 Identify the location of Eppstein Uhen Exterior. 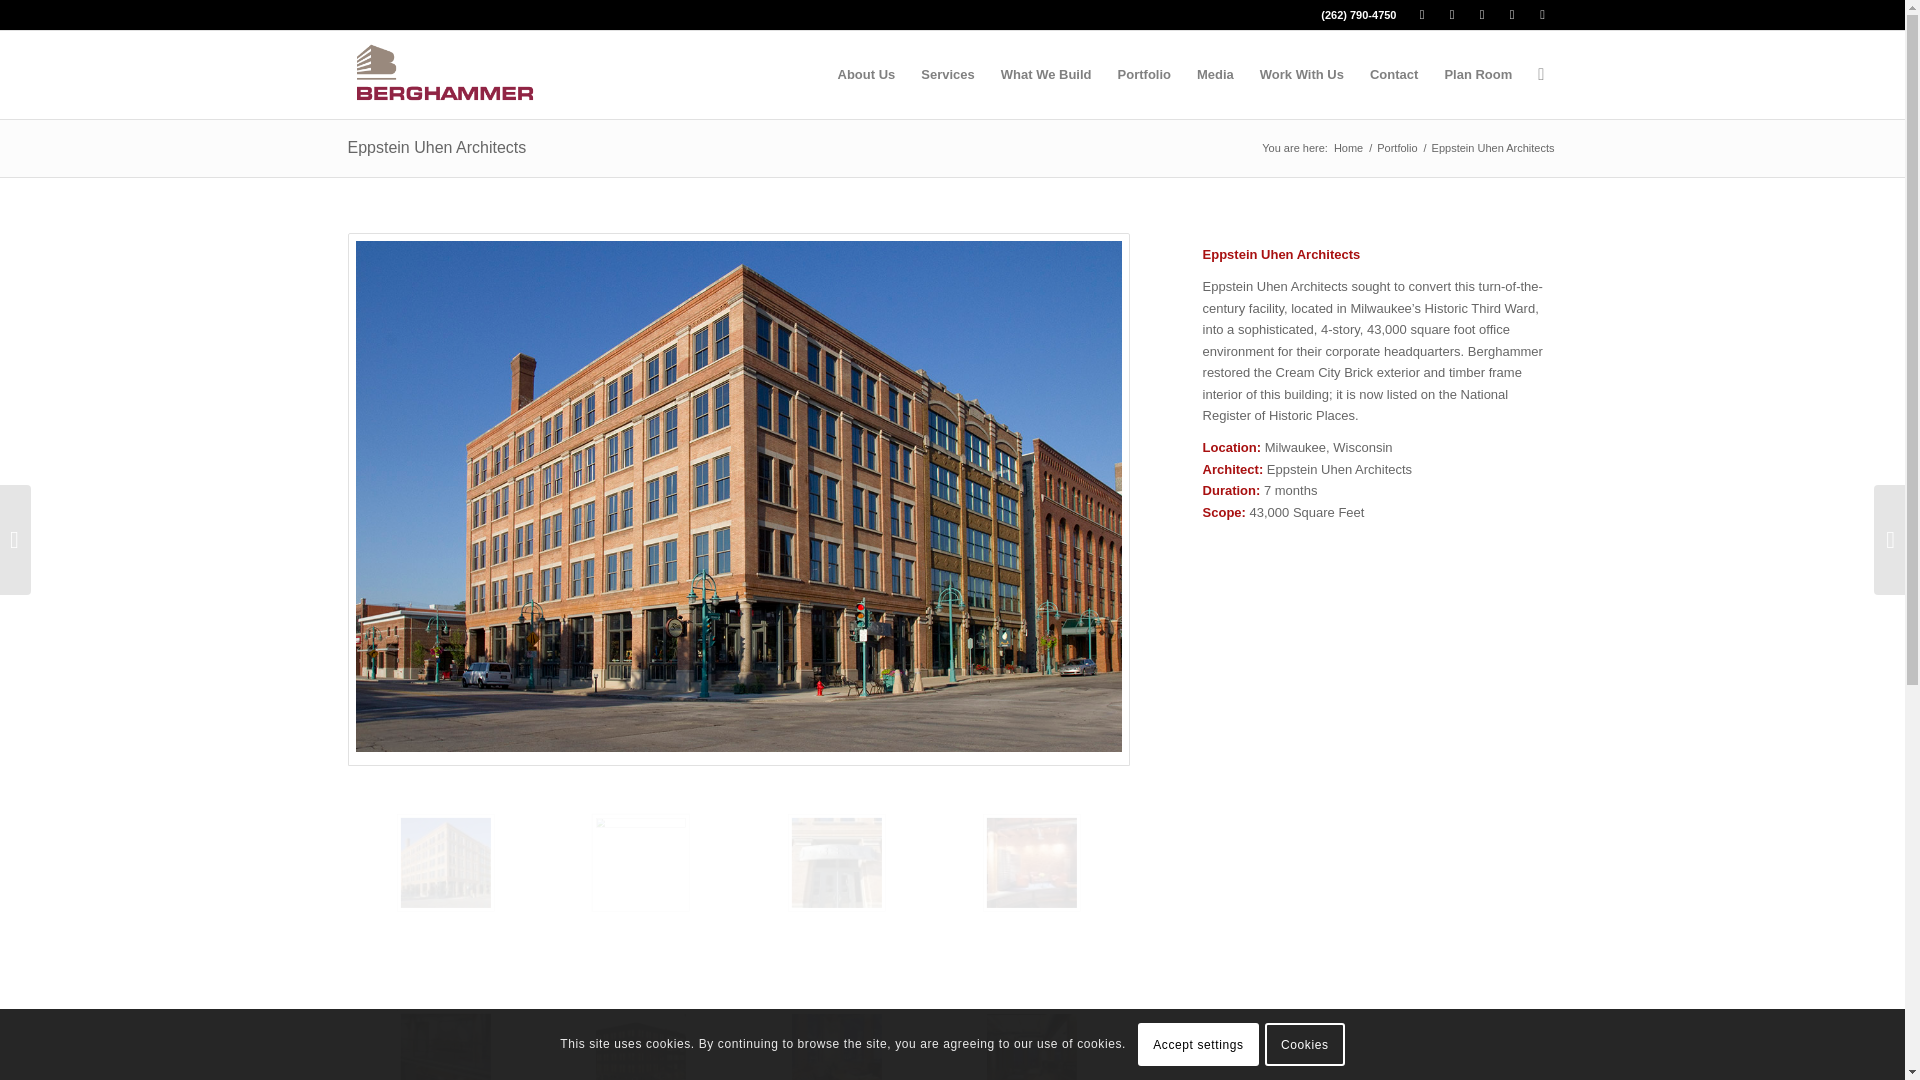
(493, 912).